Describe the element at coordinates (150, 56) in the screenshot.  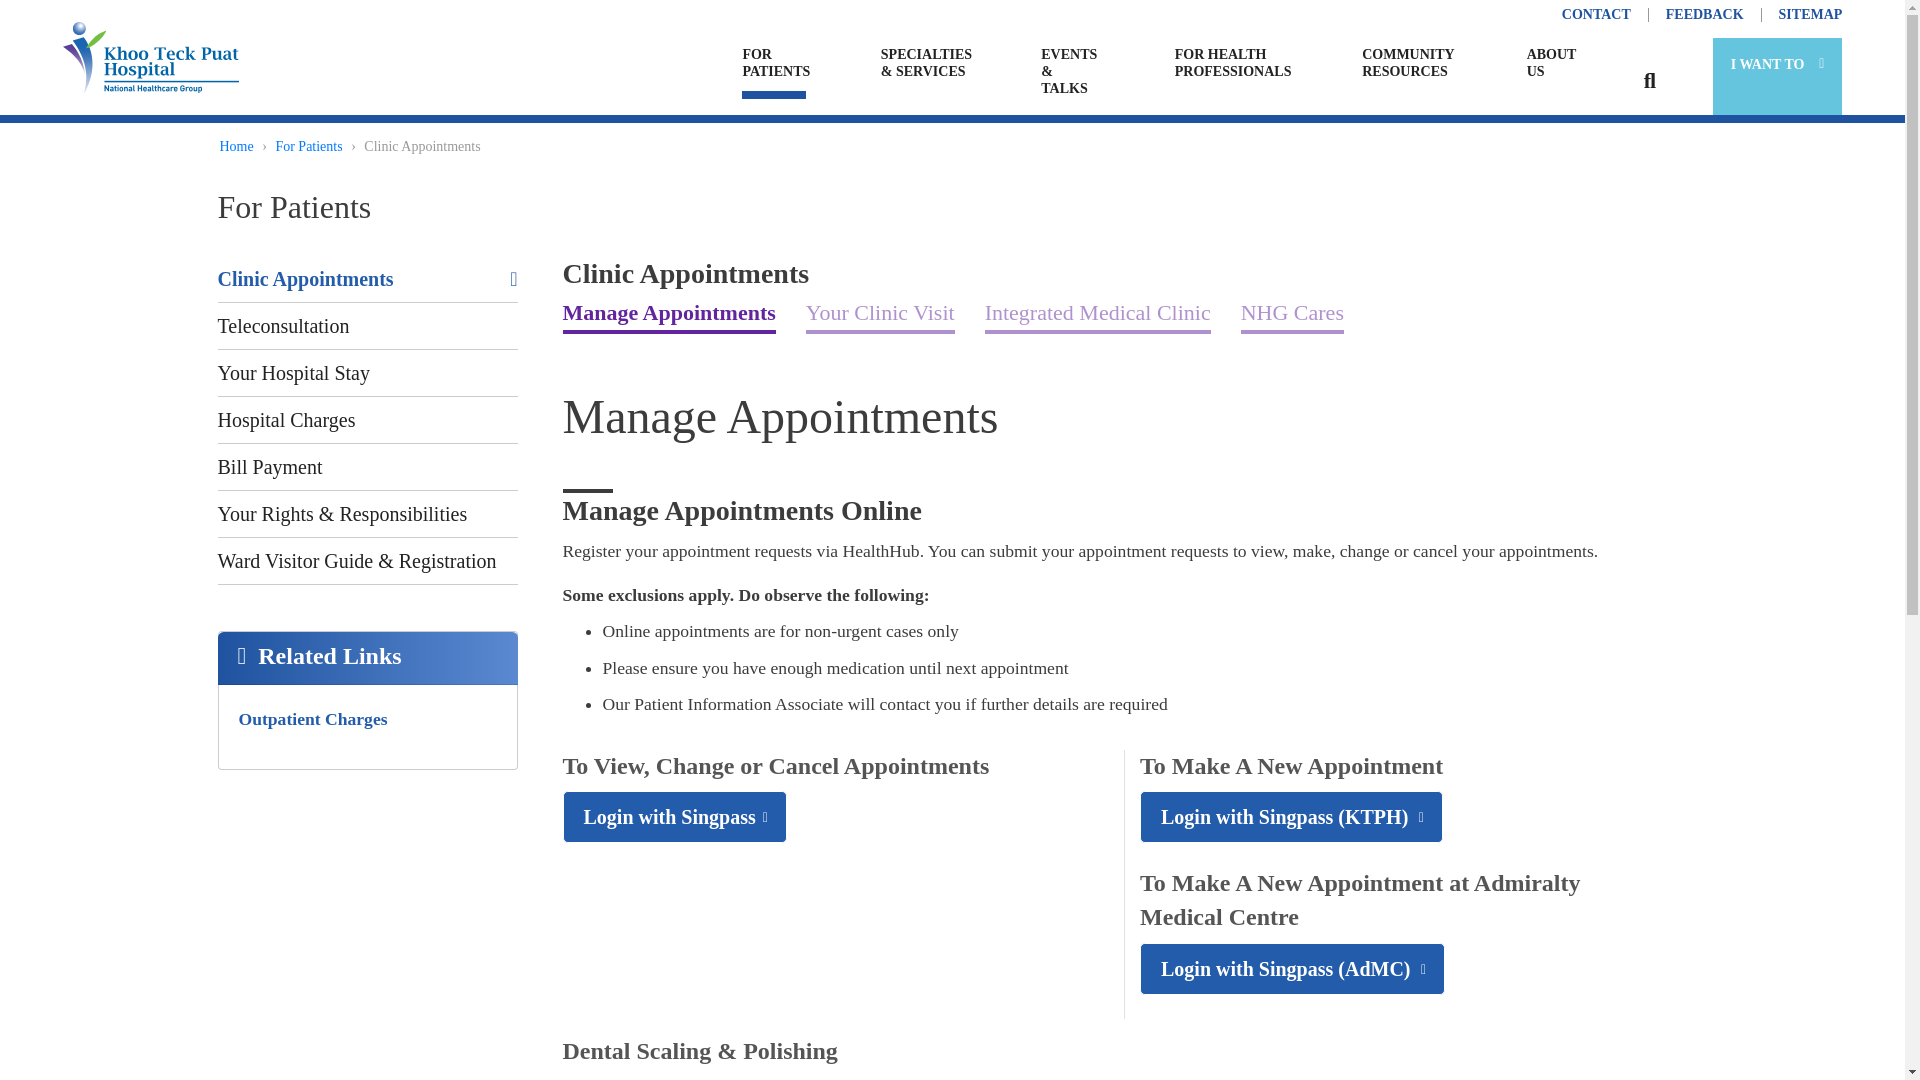
I see `Logo` at that location.